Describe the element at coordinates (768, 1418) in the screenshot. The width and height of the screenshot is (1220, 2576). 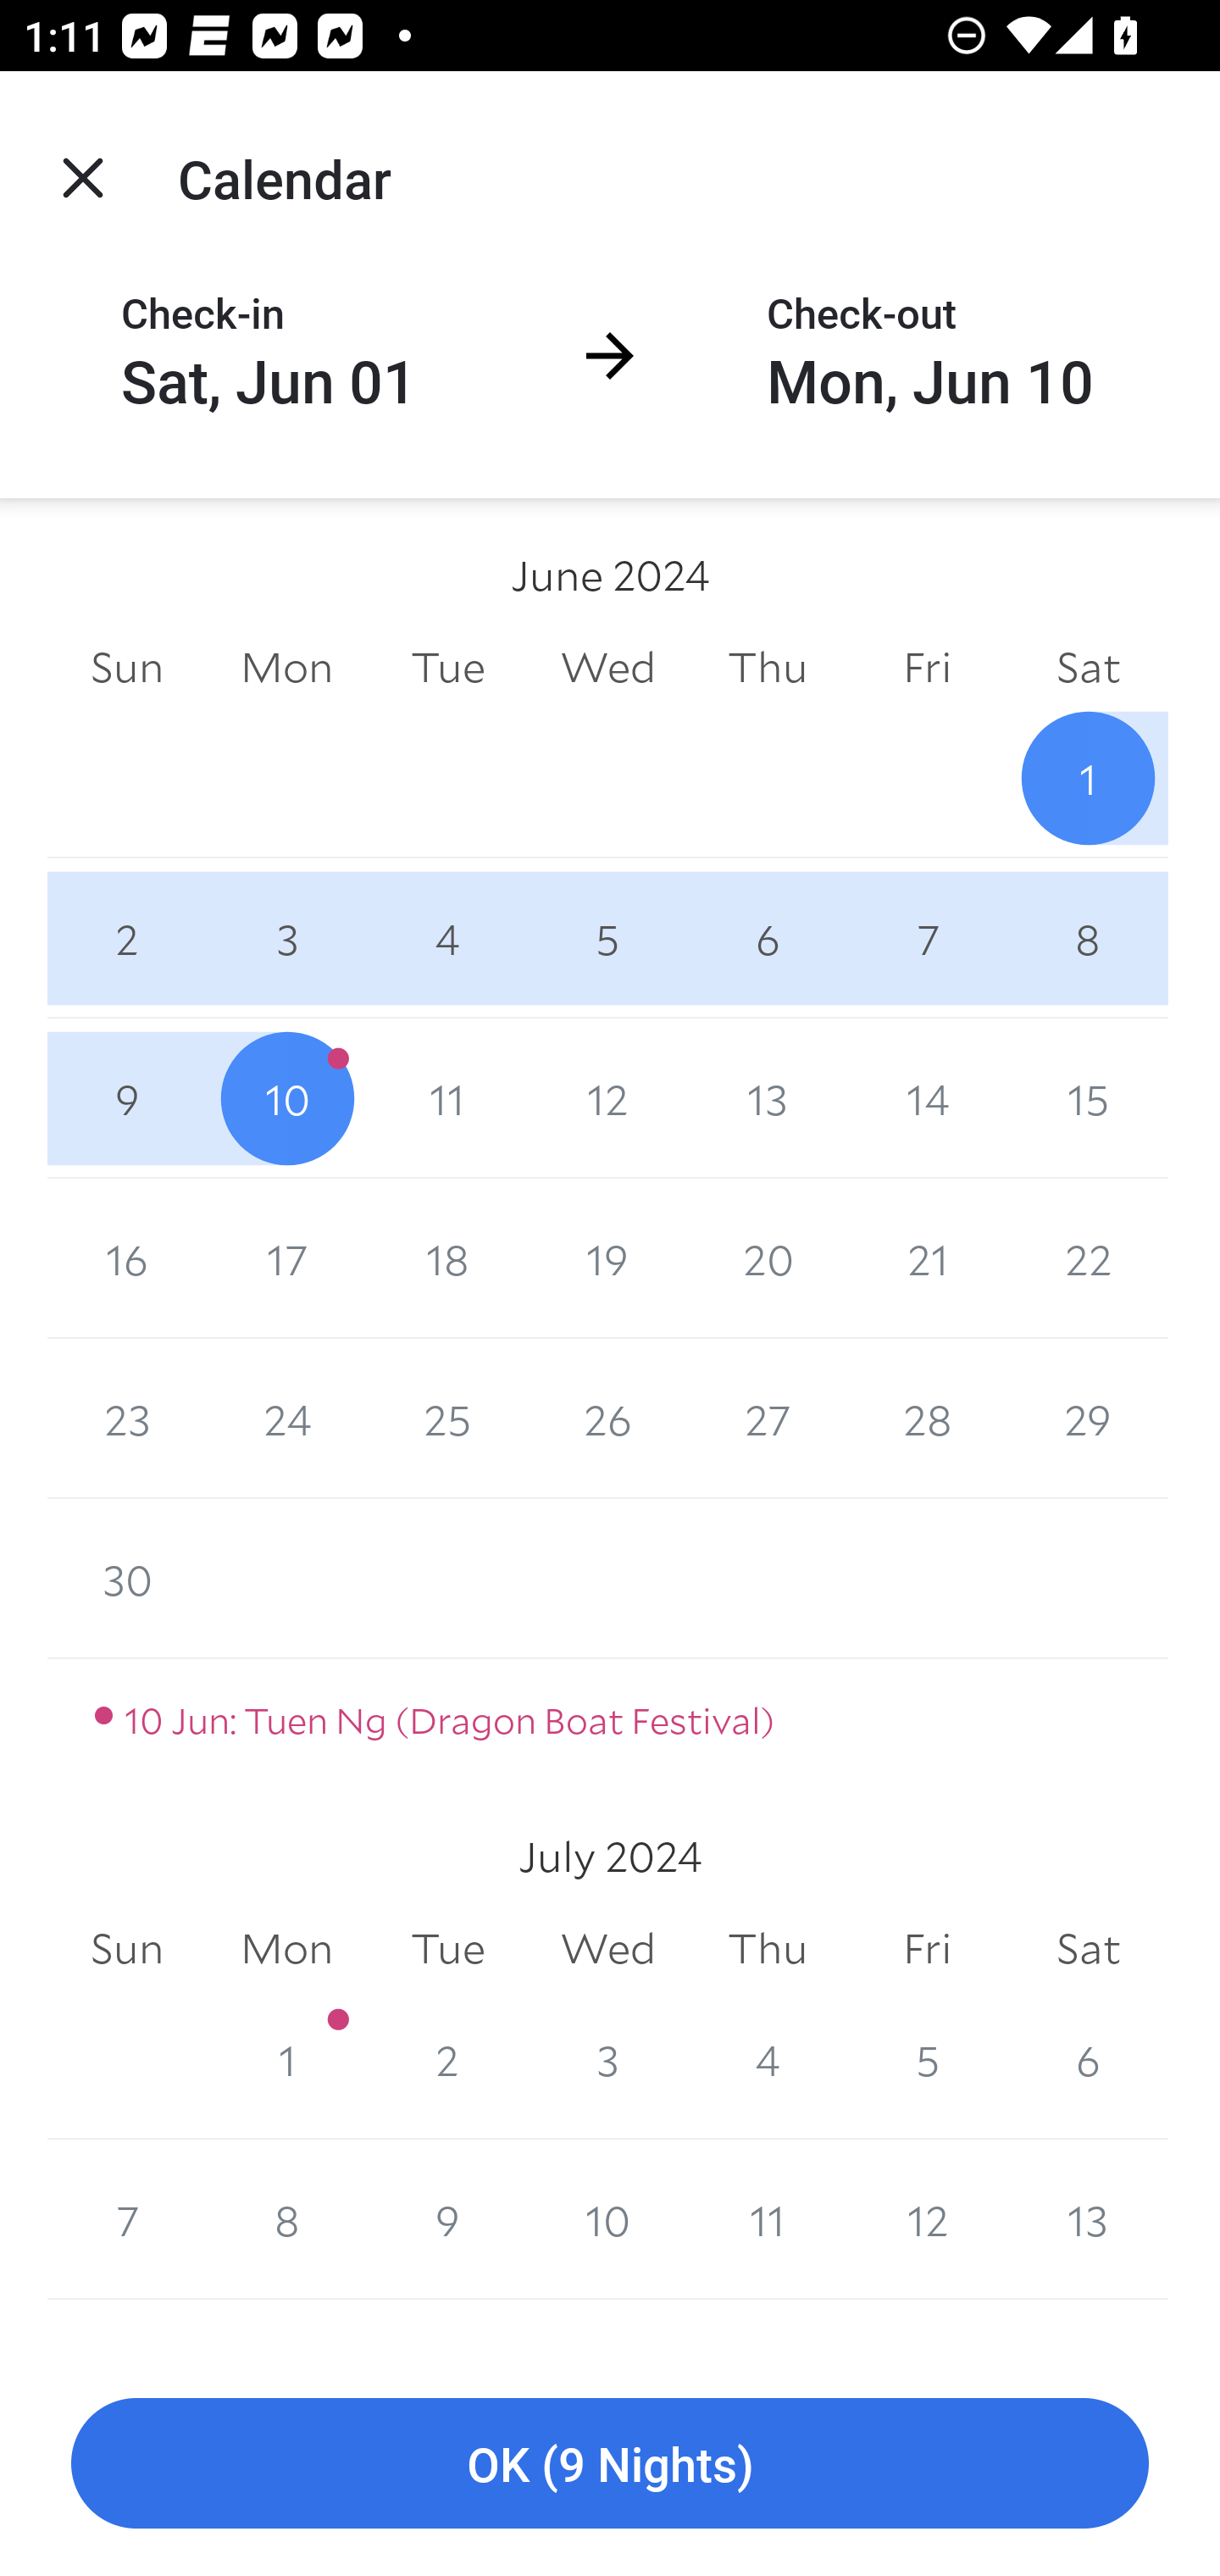
I see `27 27 June 2024` at that location.